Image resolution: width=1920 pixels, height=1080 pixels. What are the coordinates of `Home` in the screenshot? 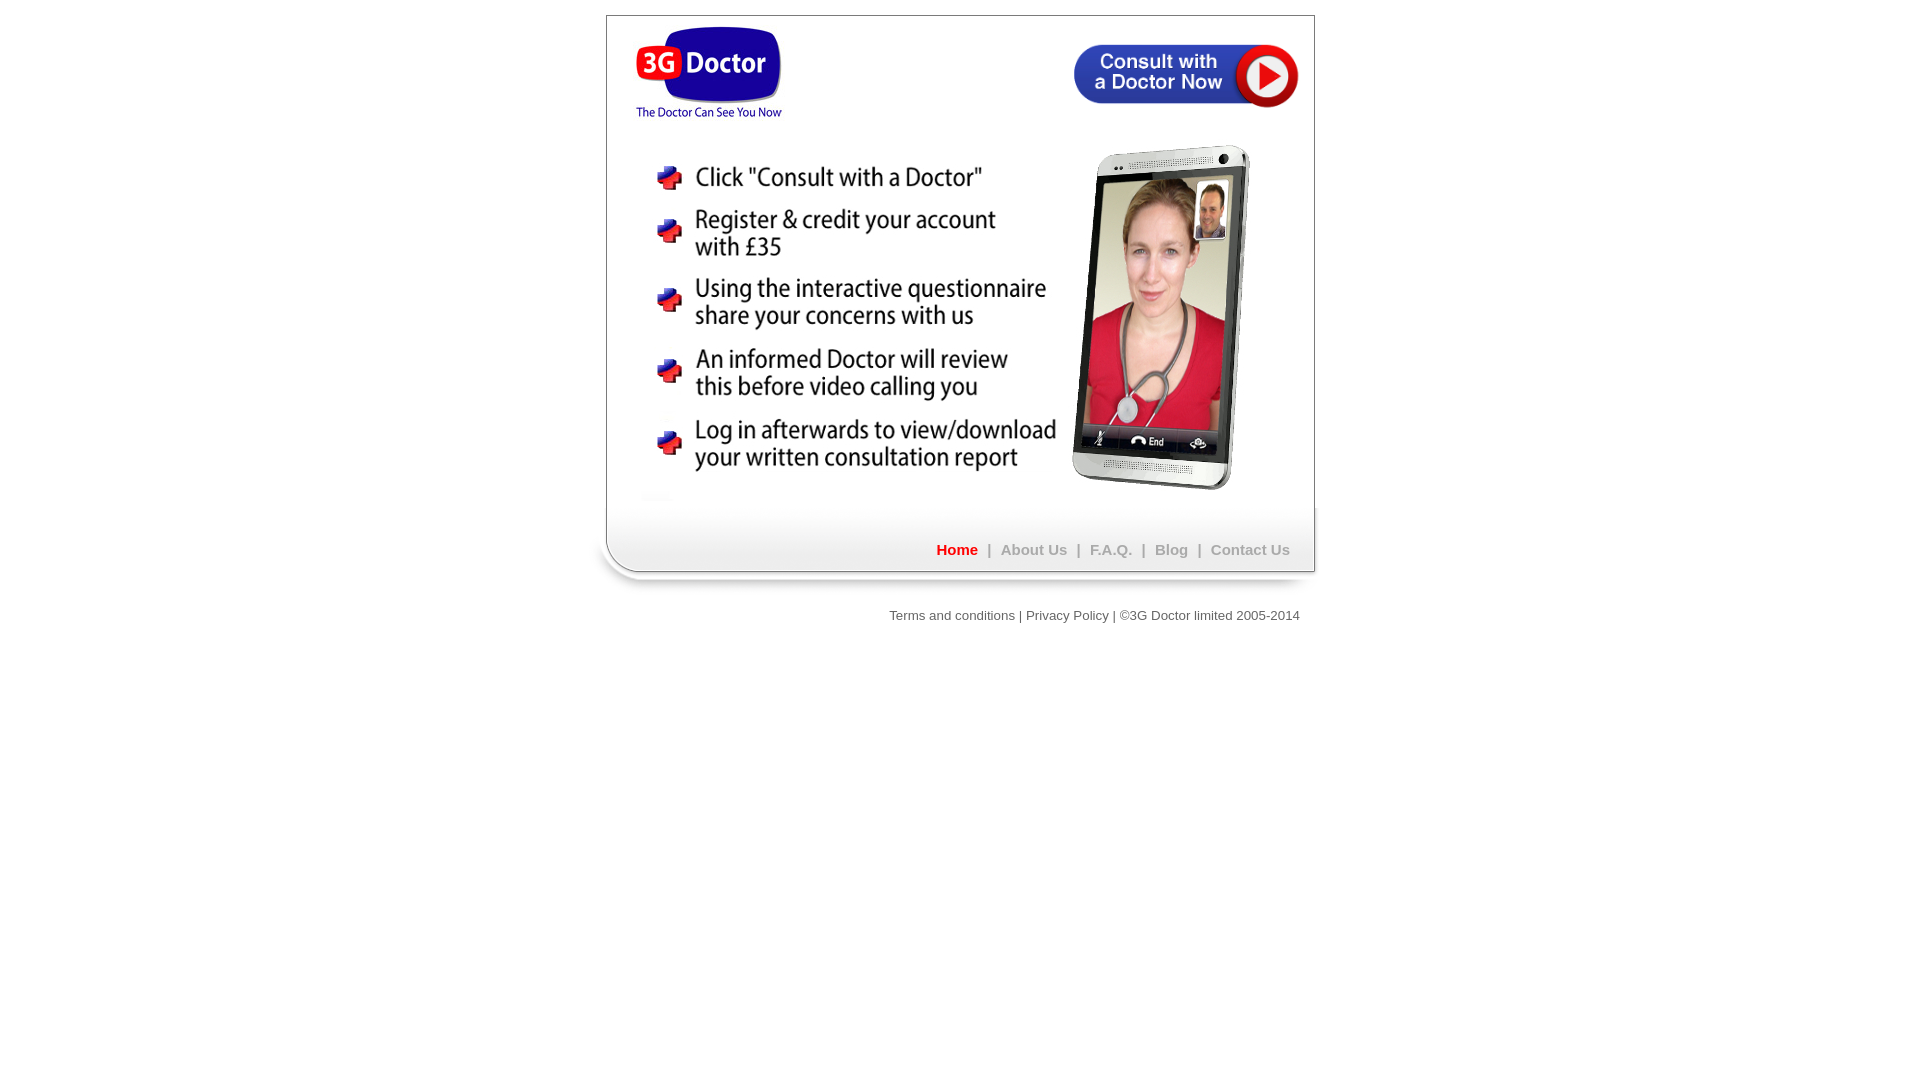 It's located at (957, 550).